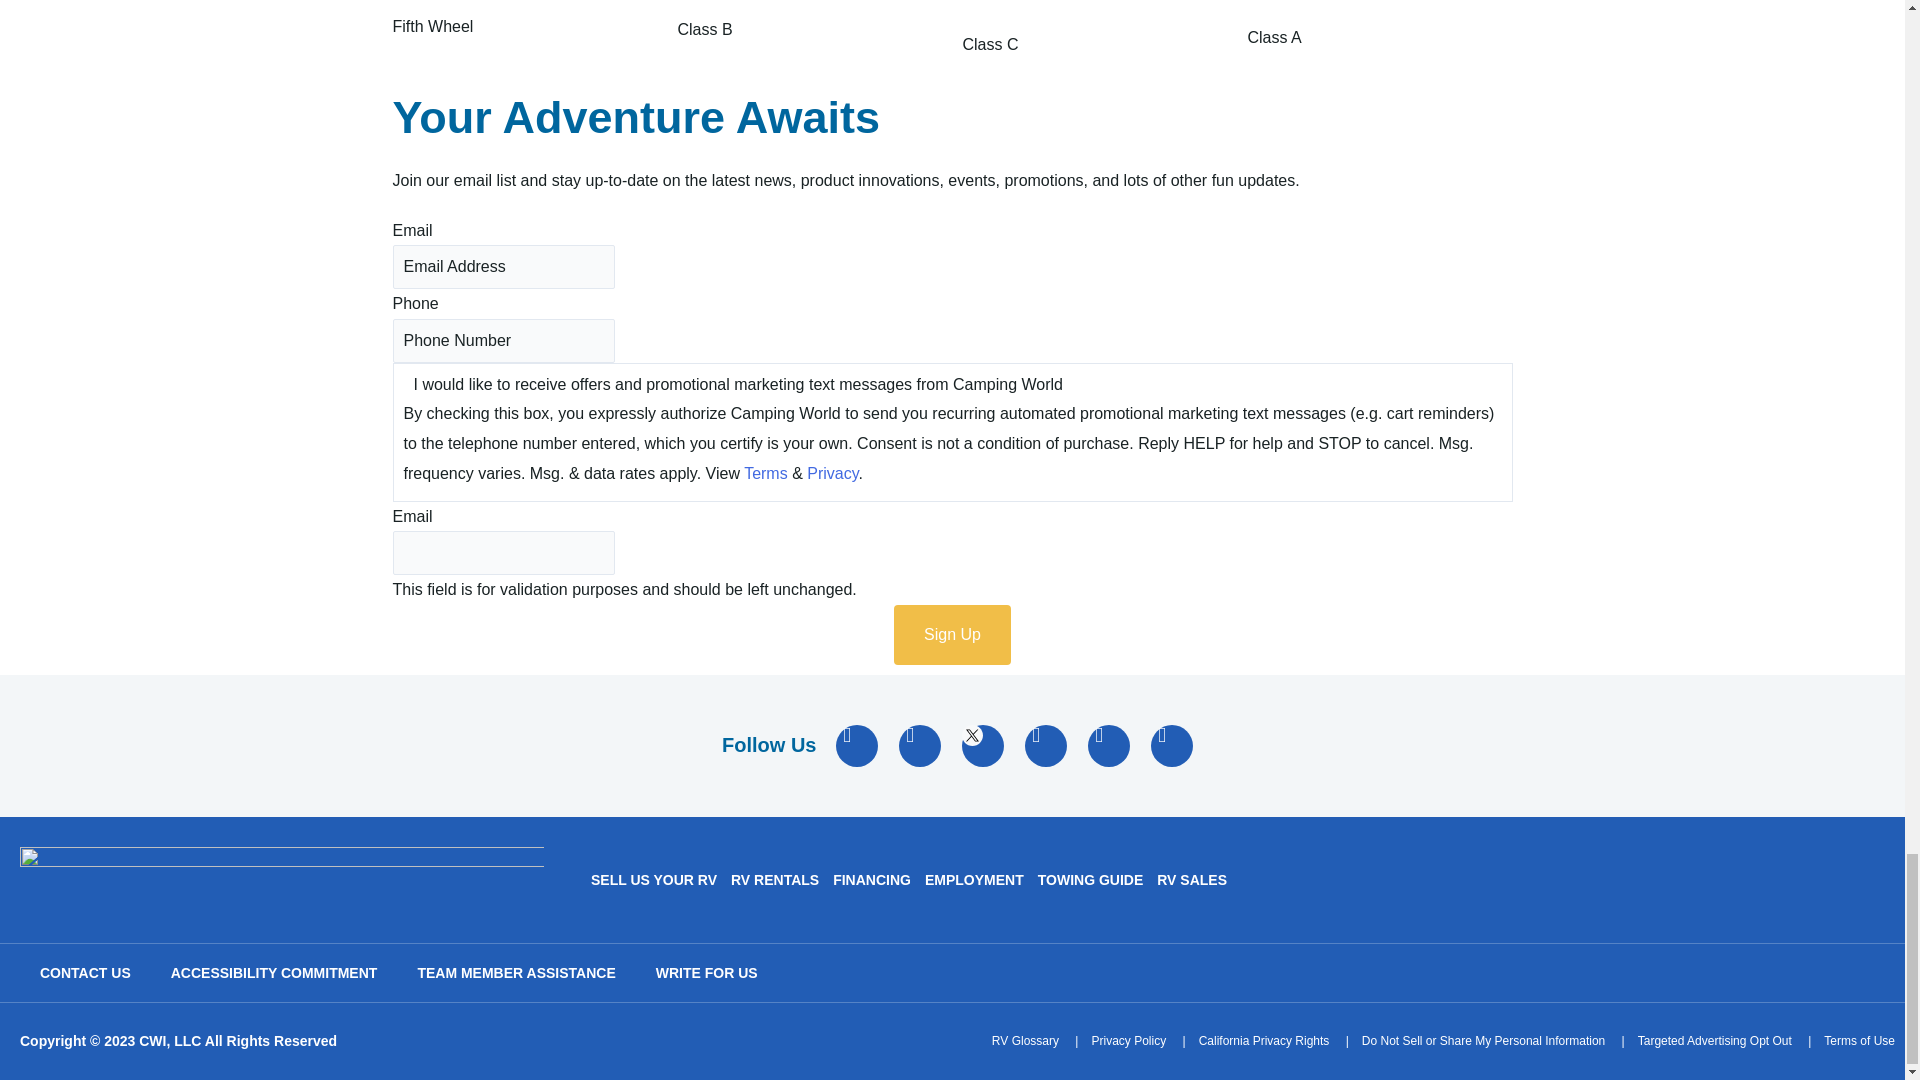  What do you see at coordinates (952, 634) in the screenshot?
I see `Sign Up` at bounding box center [952, 634].